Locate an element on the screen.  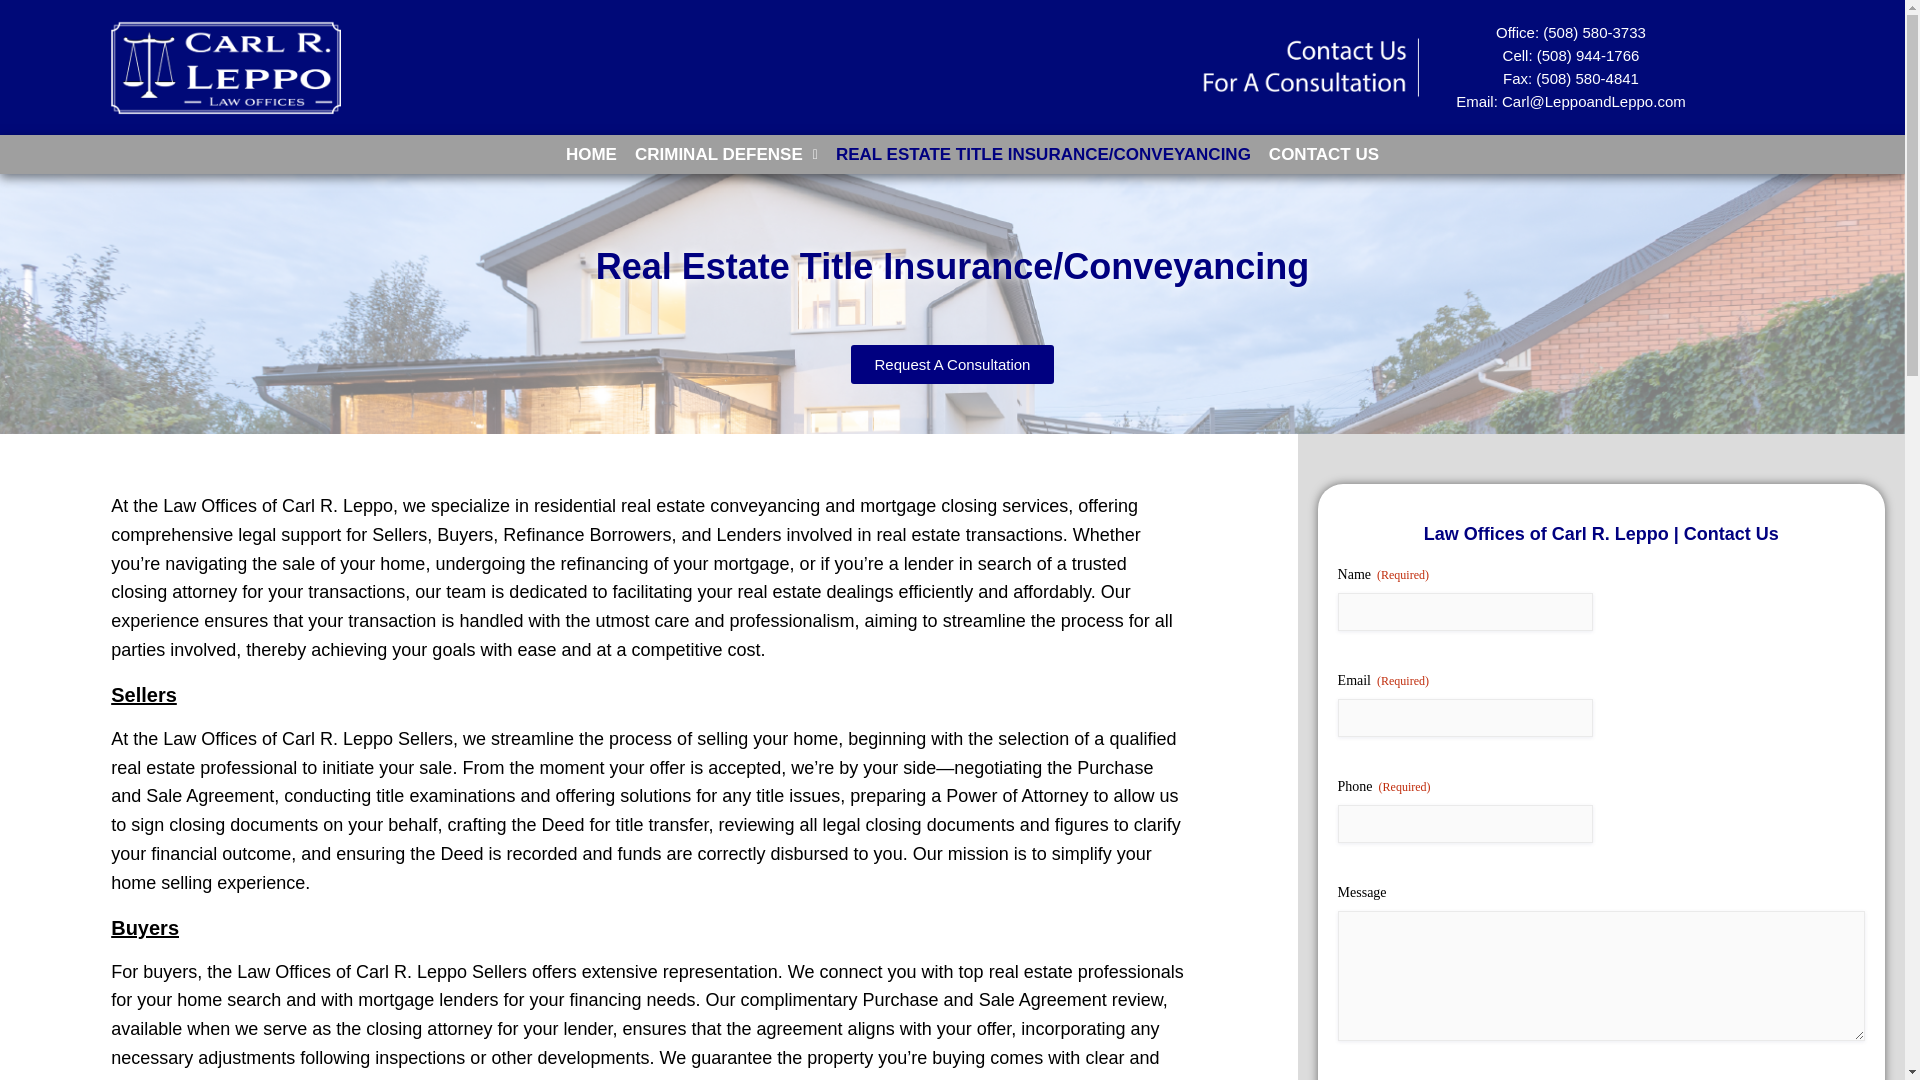
Request A Consultation is located at coordinates (952, 364).